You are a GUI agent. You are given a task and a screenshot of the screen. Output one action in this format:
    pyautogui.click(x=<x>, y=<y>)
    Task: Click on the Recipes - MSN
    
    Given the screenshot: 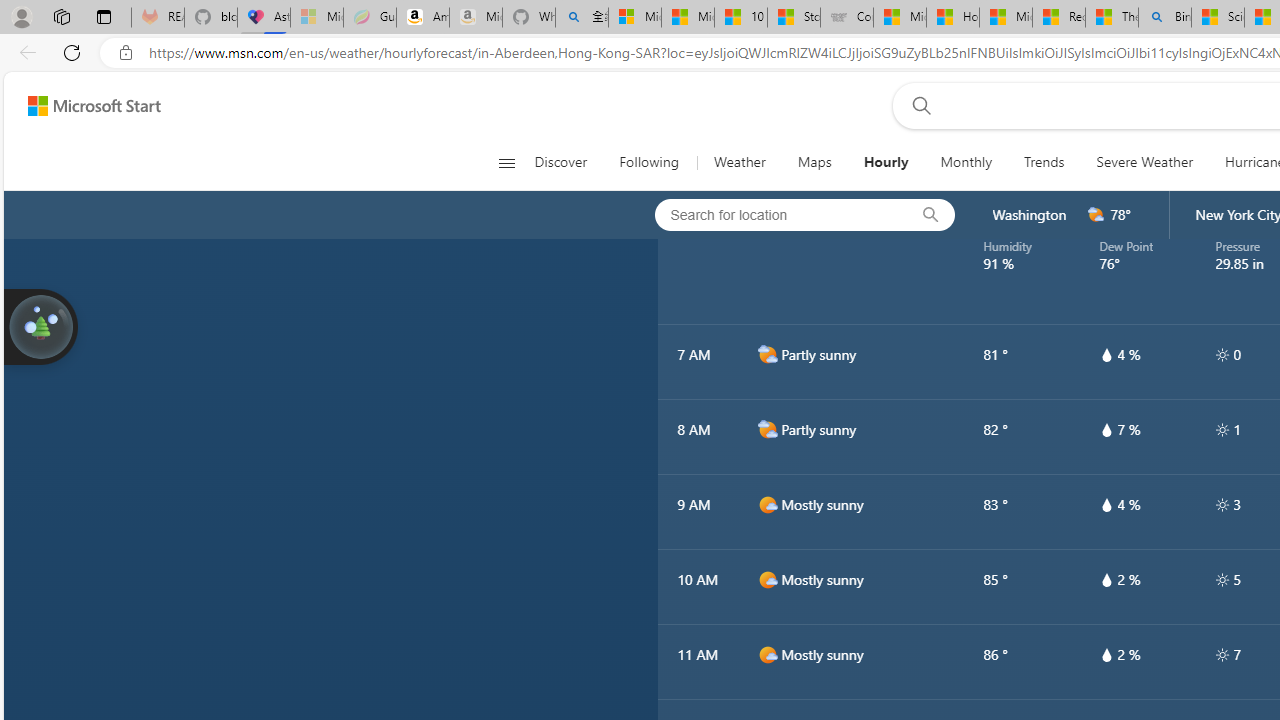 What is the action you would take?
    pyautogui.click(x=1059, y=18)
    